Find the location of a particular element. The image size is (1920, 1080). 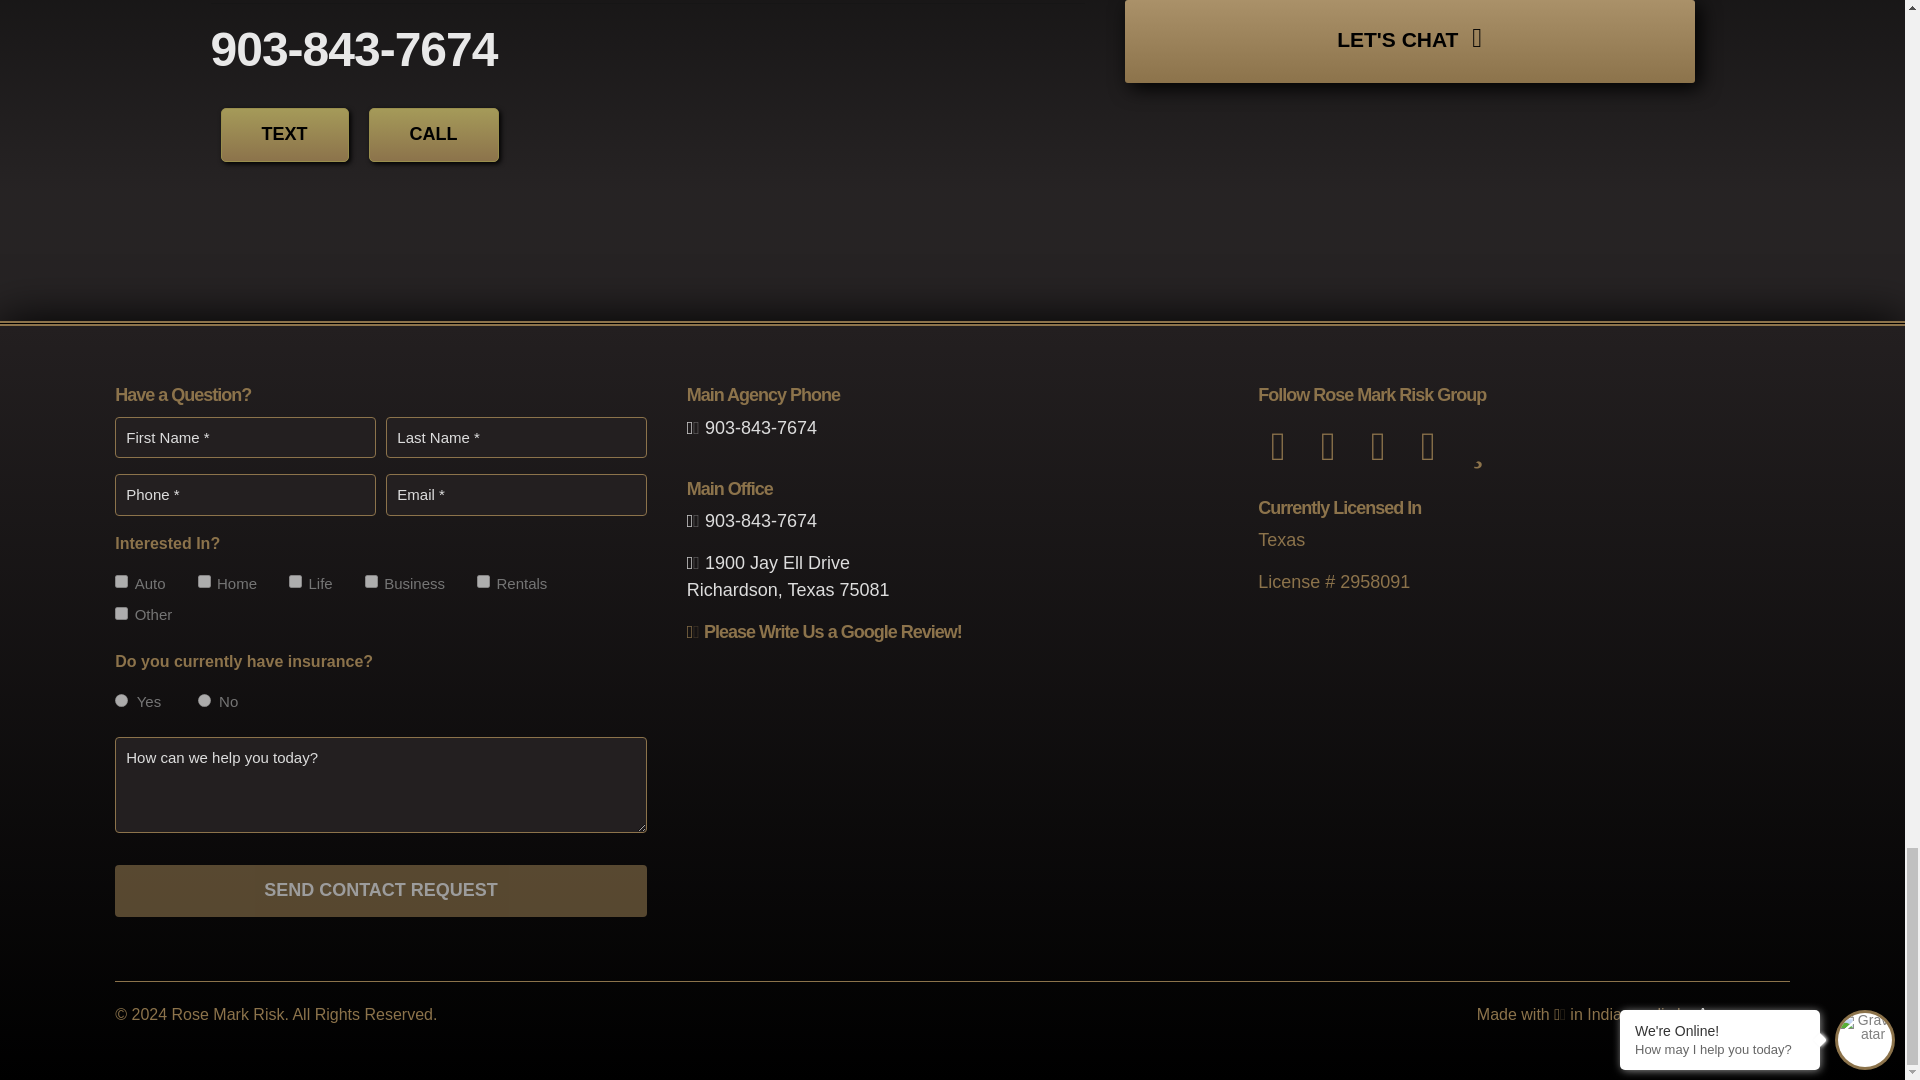

Life is located at coordinates (295, 580).